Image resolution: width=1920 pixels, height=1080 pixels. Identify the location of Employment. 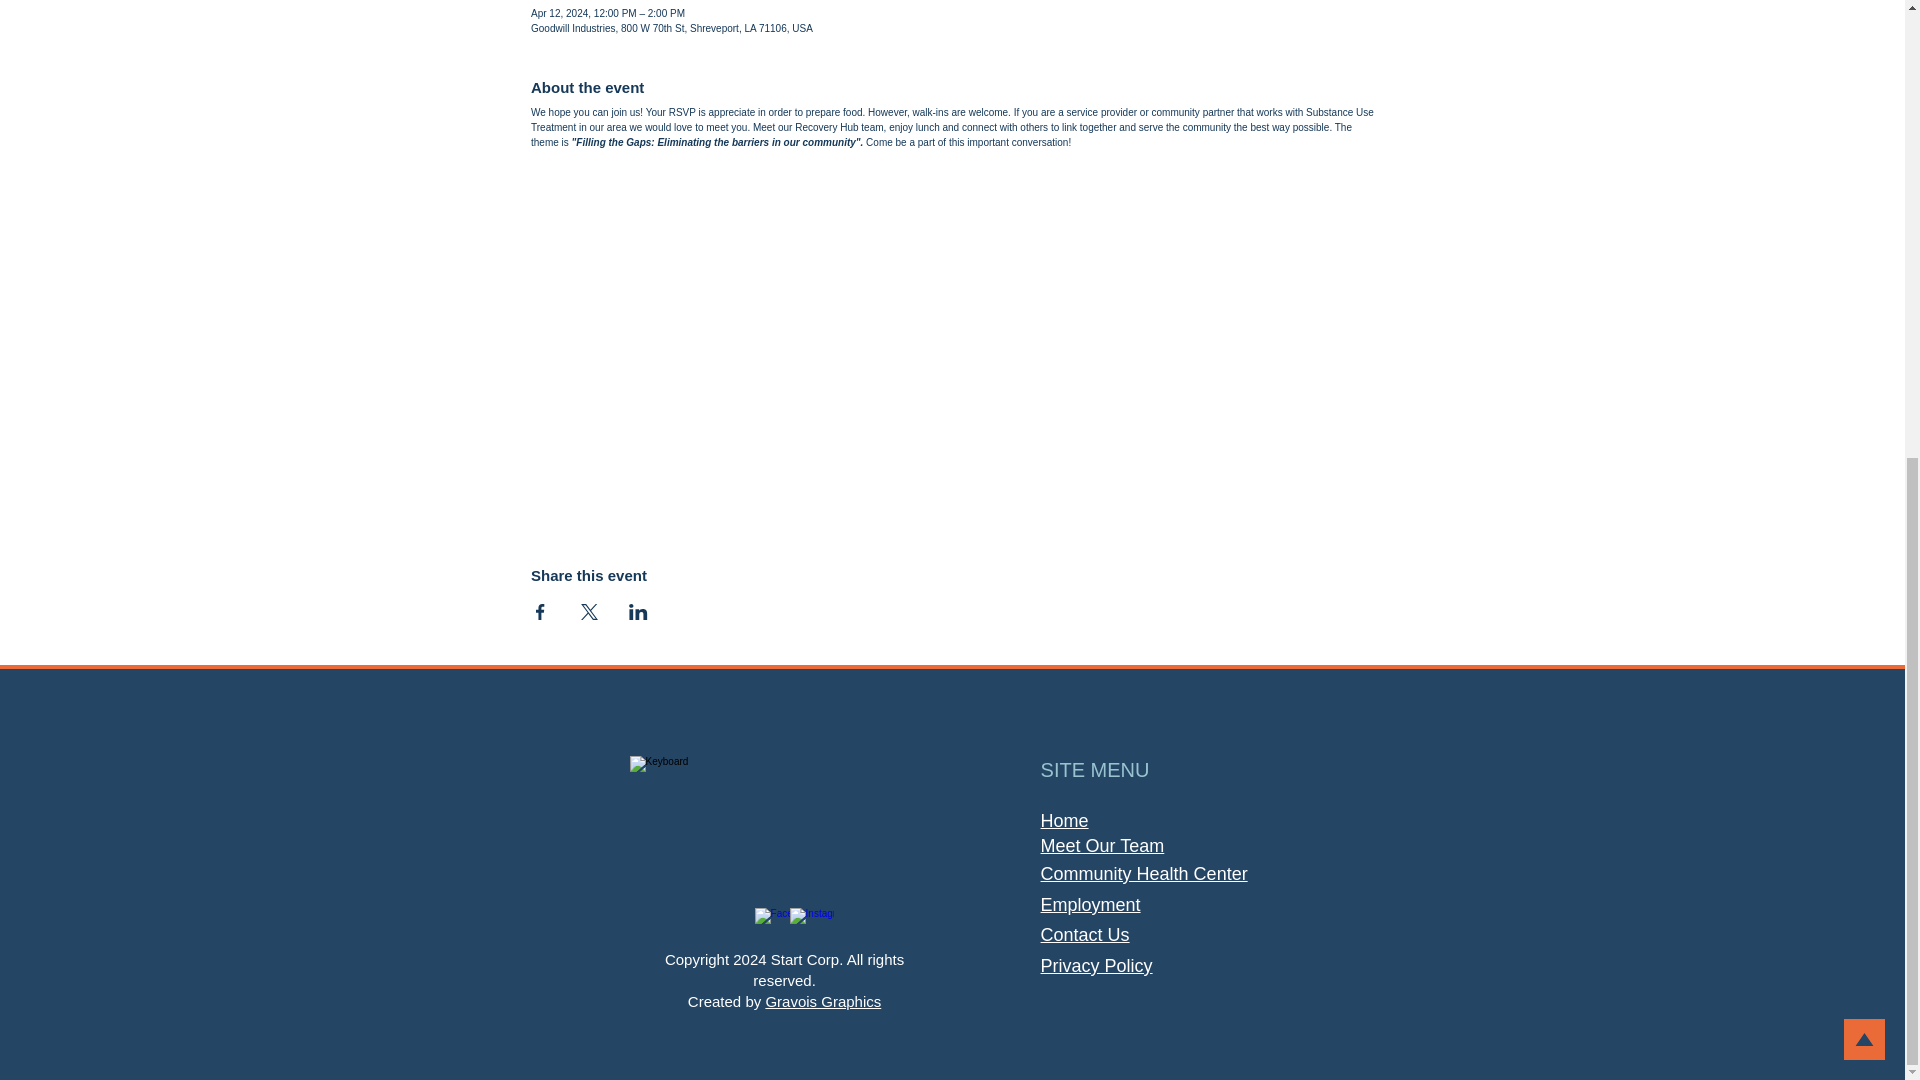
(1090, 904).